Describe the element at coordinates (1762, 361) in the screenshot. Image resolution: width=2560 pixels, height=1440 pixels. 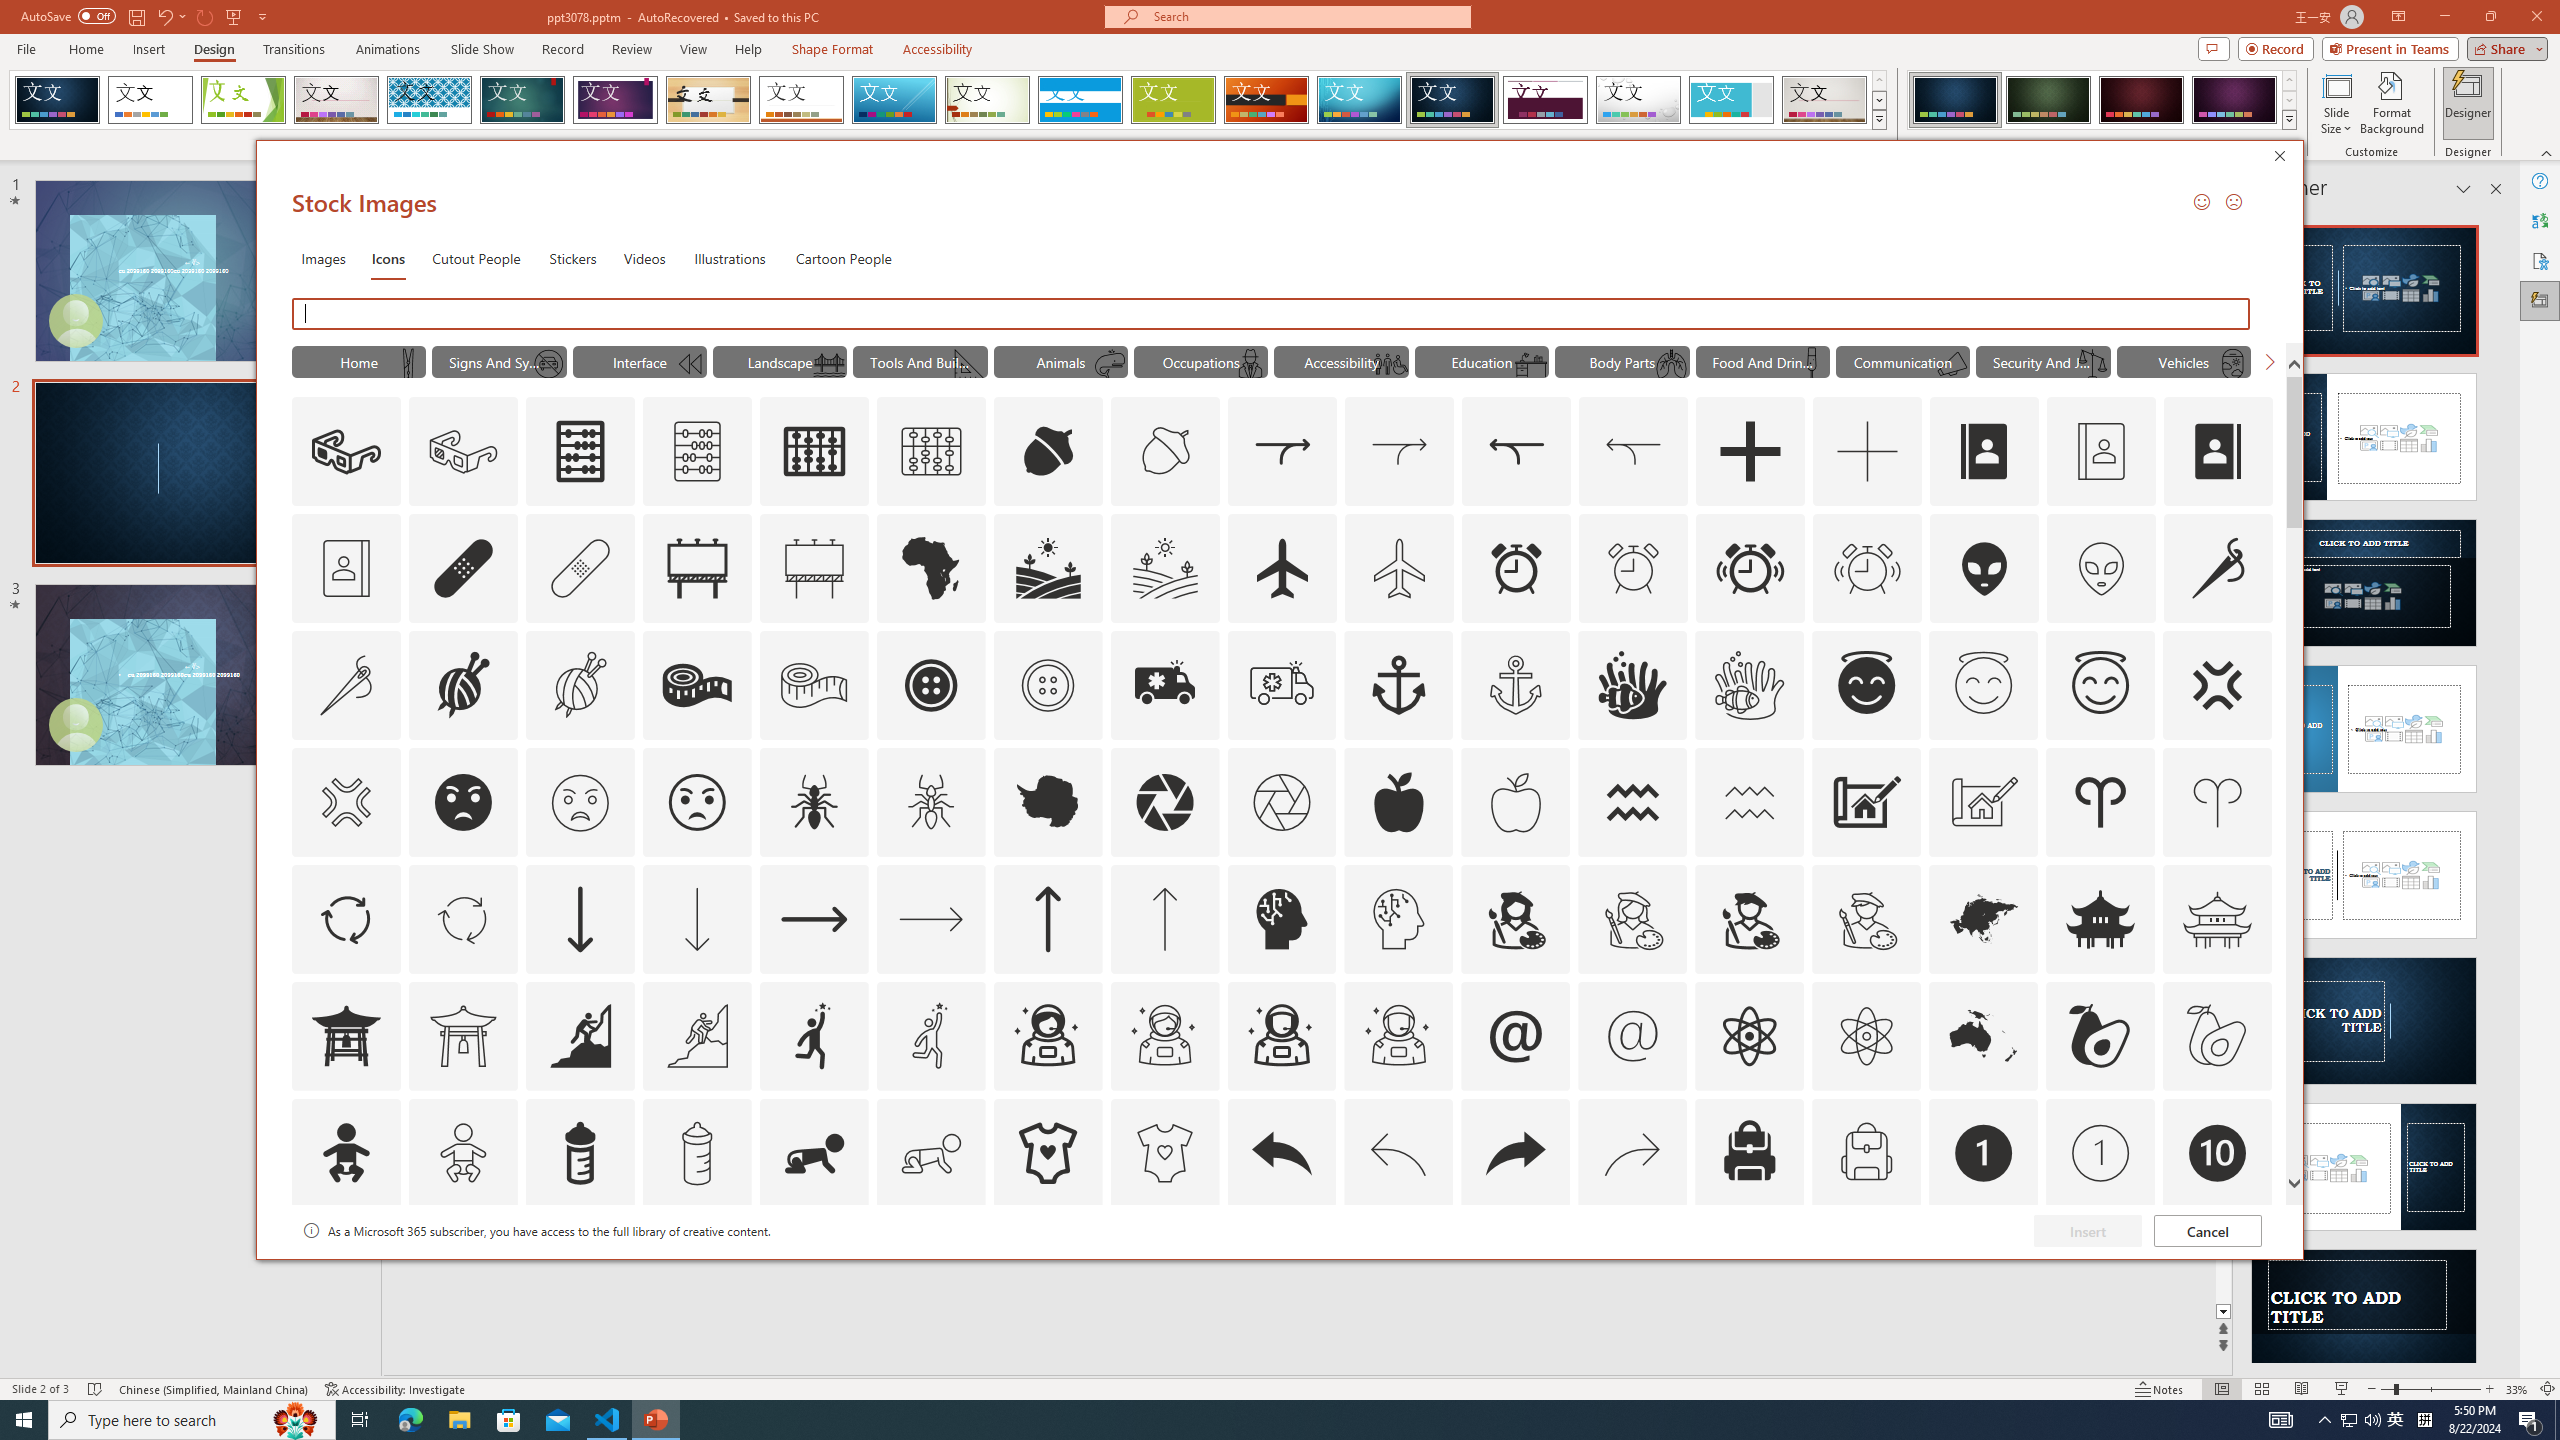
I see `"Food And Drinks" Icons.` at that location.